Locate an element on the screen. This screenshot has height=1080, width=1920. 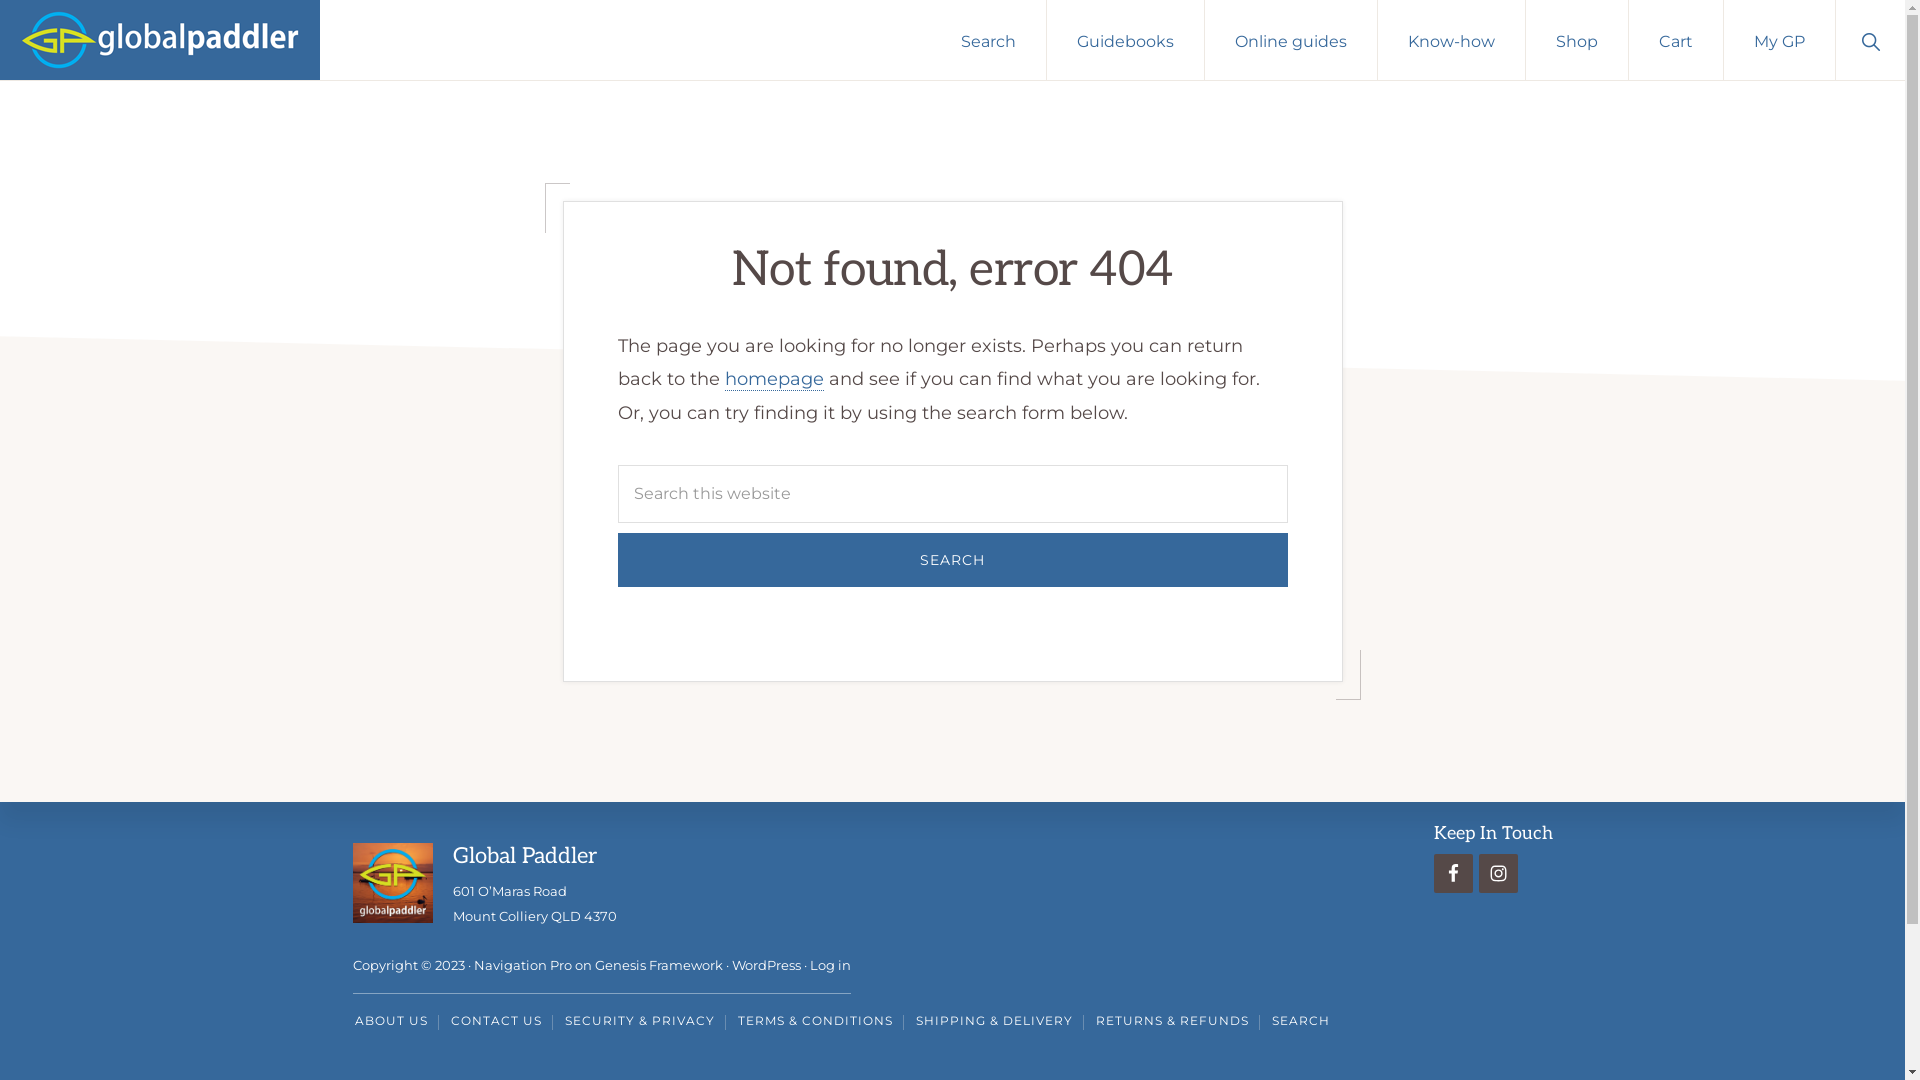
JOIN GLOBAL PADDLER is located at coordinates (816, 878).